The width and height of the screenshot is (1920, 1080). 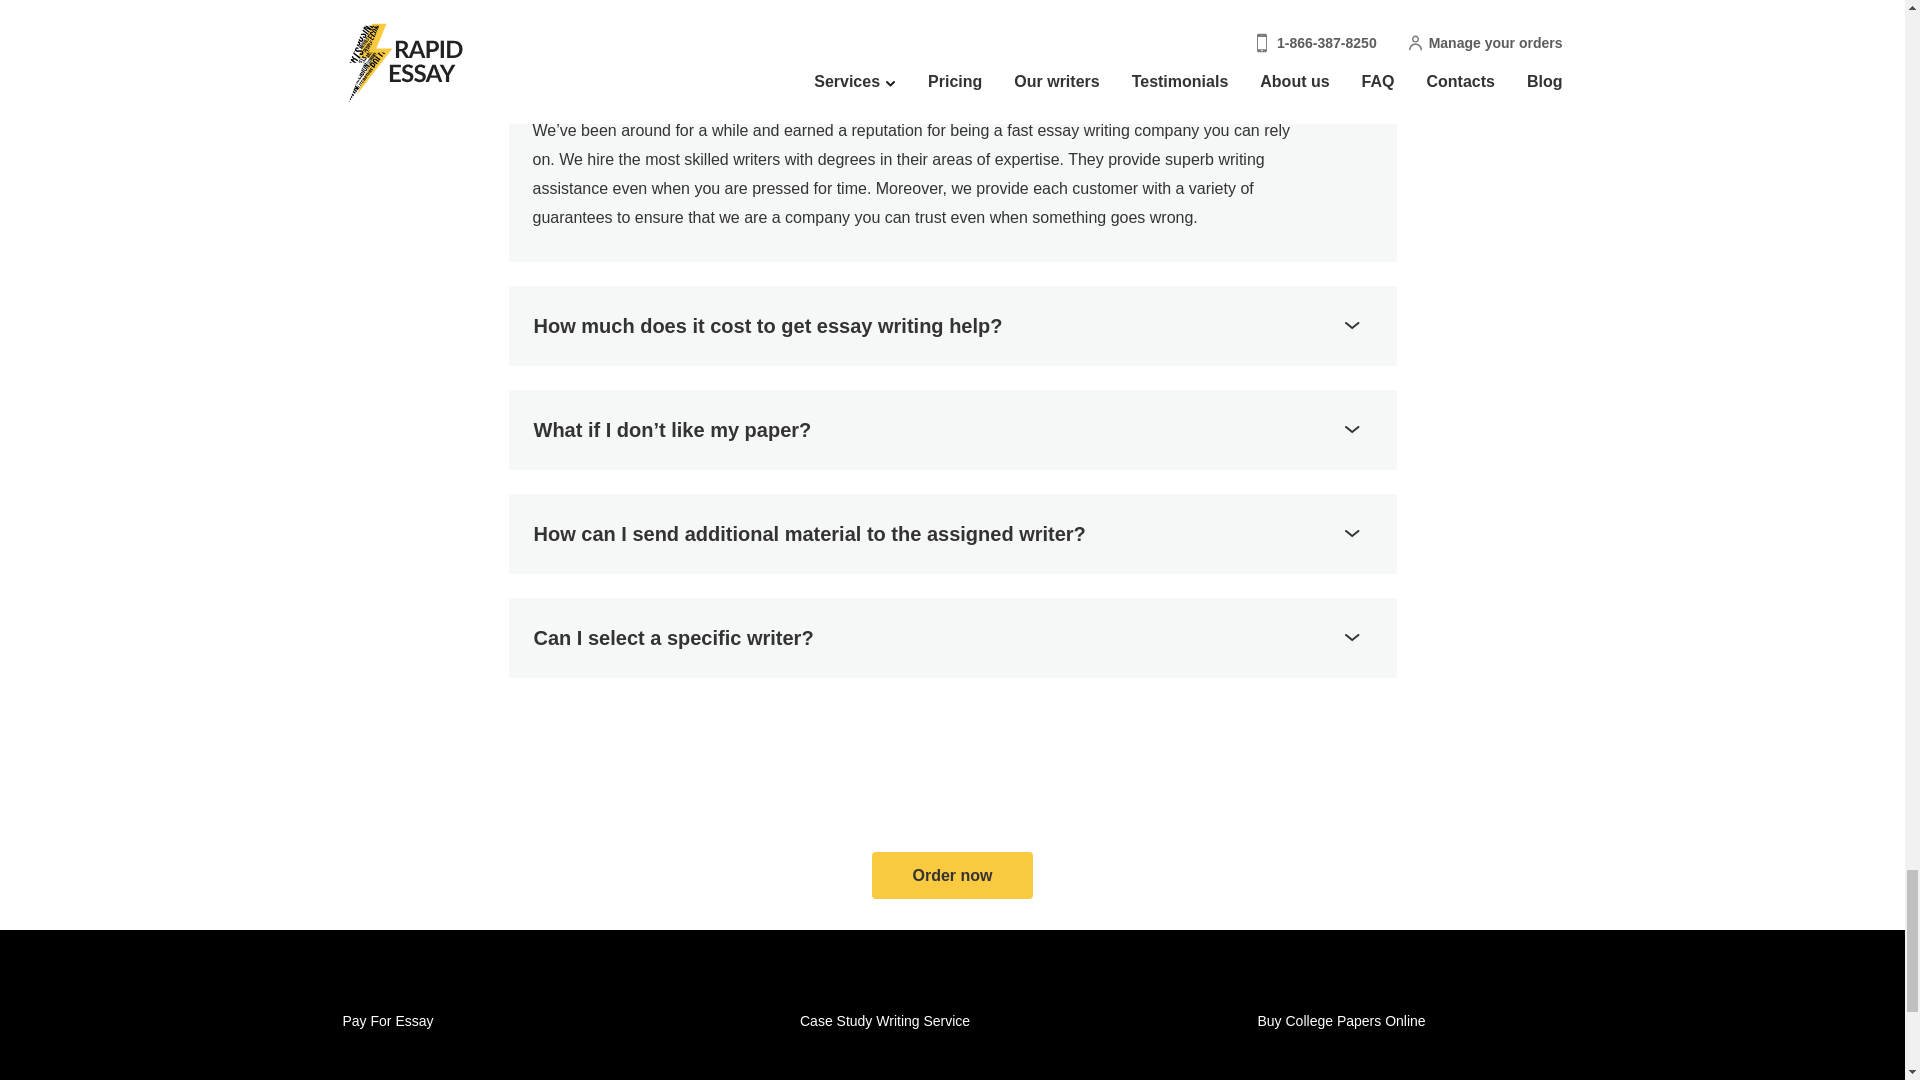 I want to click on Buy College Papers Online, so click(x=1342, y=1021).